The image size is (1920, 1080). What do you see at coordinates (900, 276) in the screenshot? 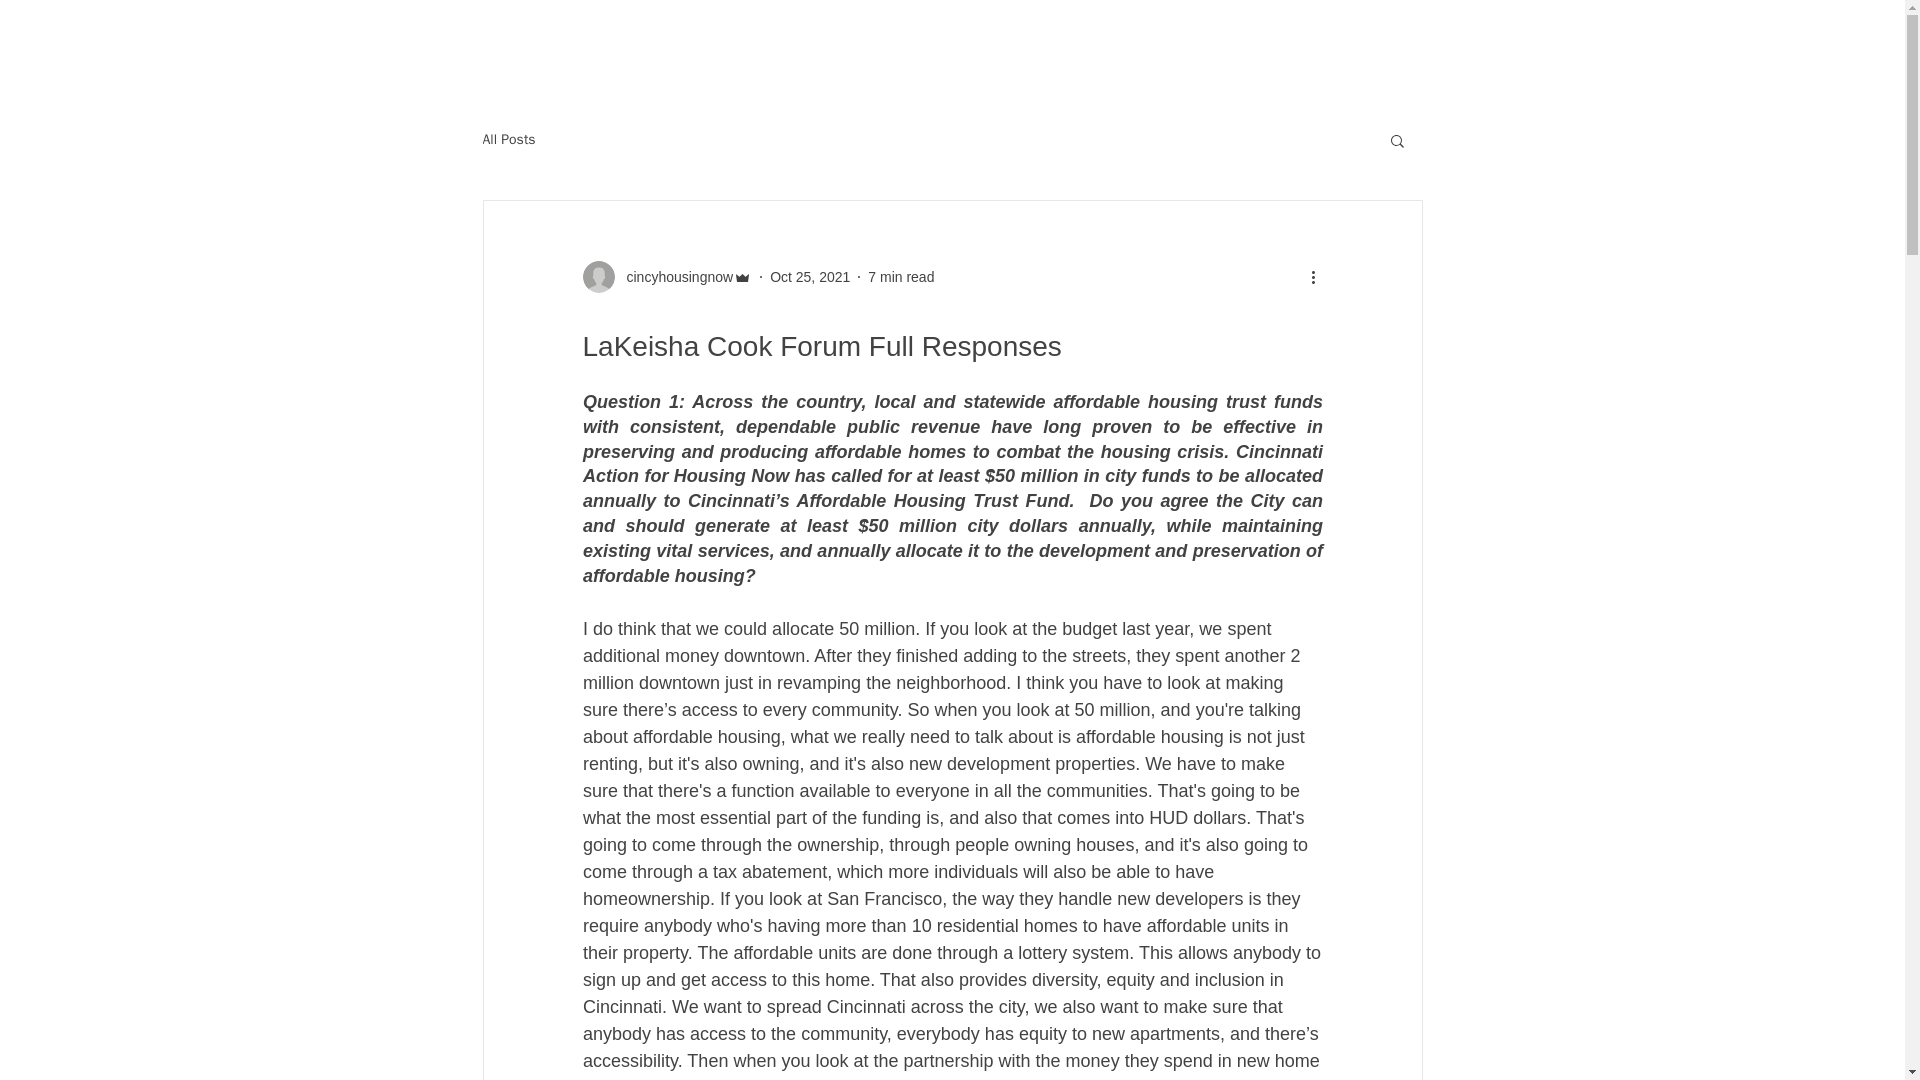
I see `7 min read` at bounding box center [900, 276].